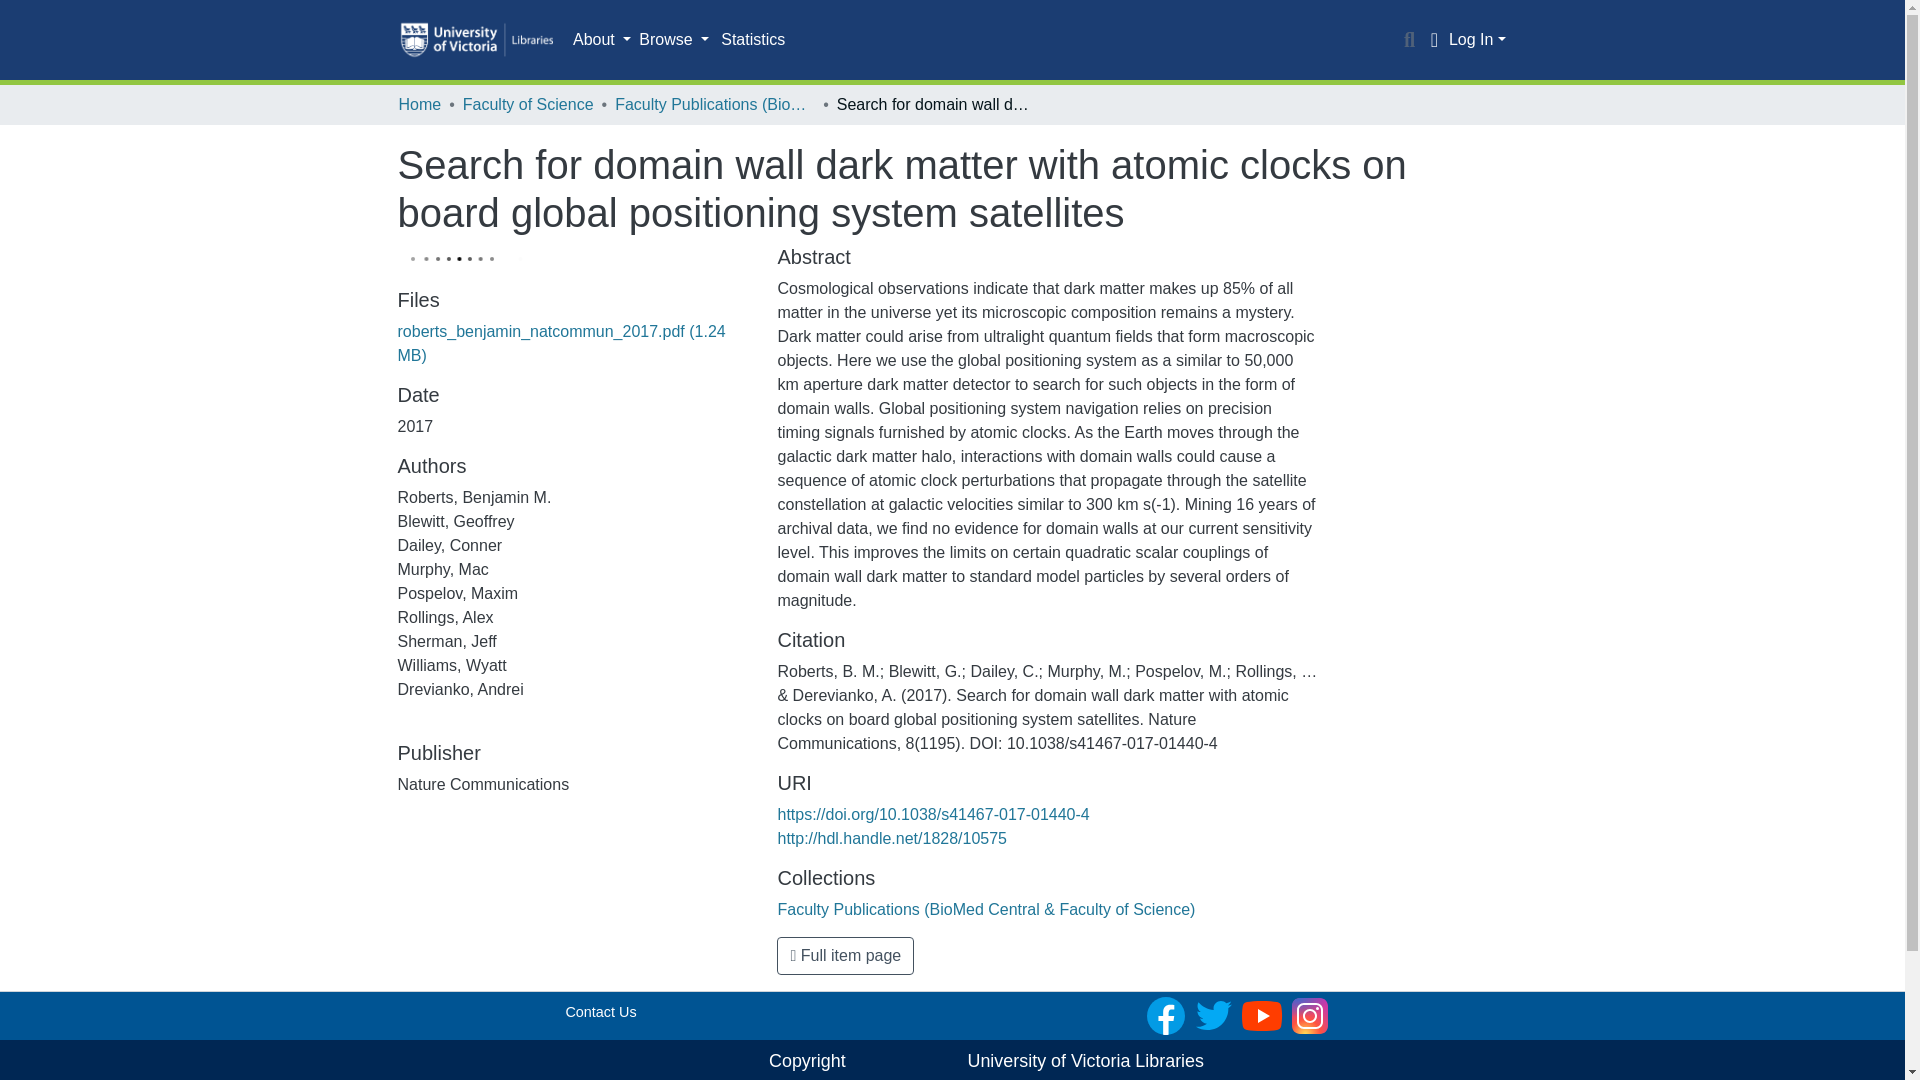 This screenshot has height=1080, width=1920. Describe the element at coordinates (419, 104) in the screenshot. I see `Home` at that location.